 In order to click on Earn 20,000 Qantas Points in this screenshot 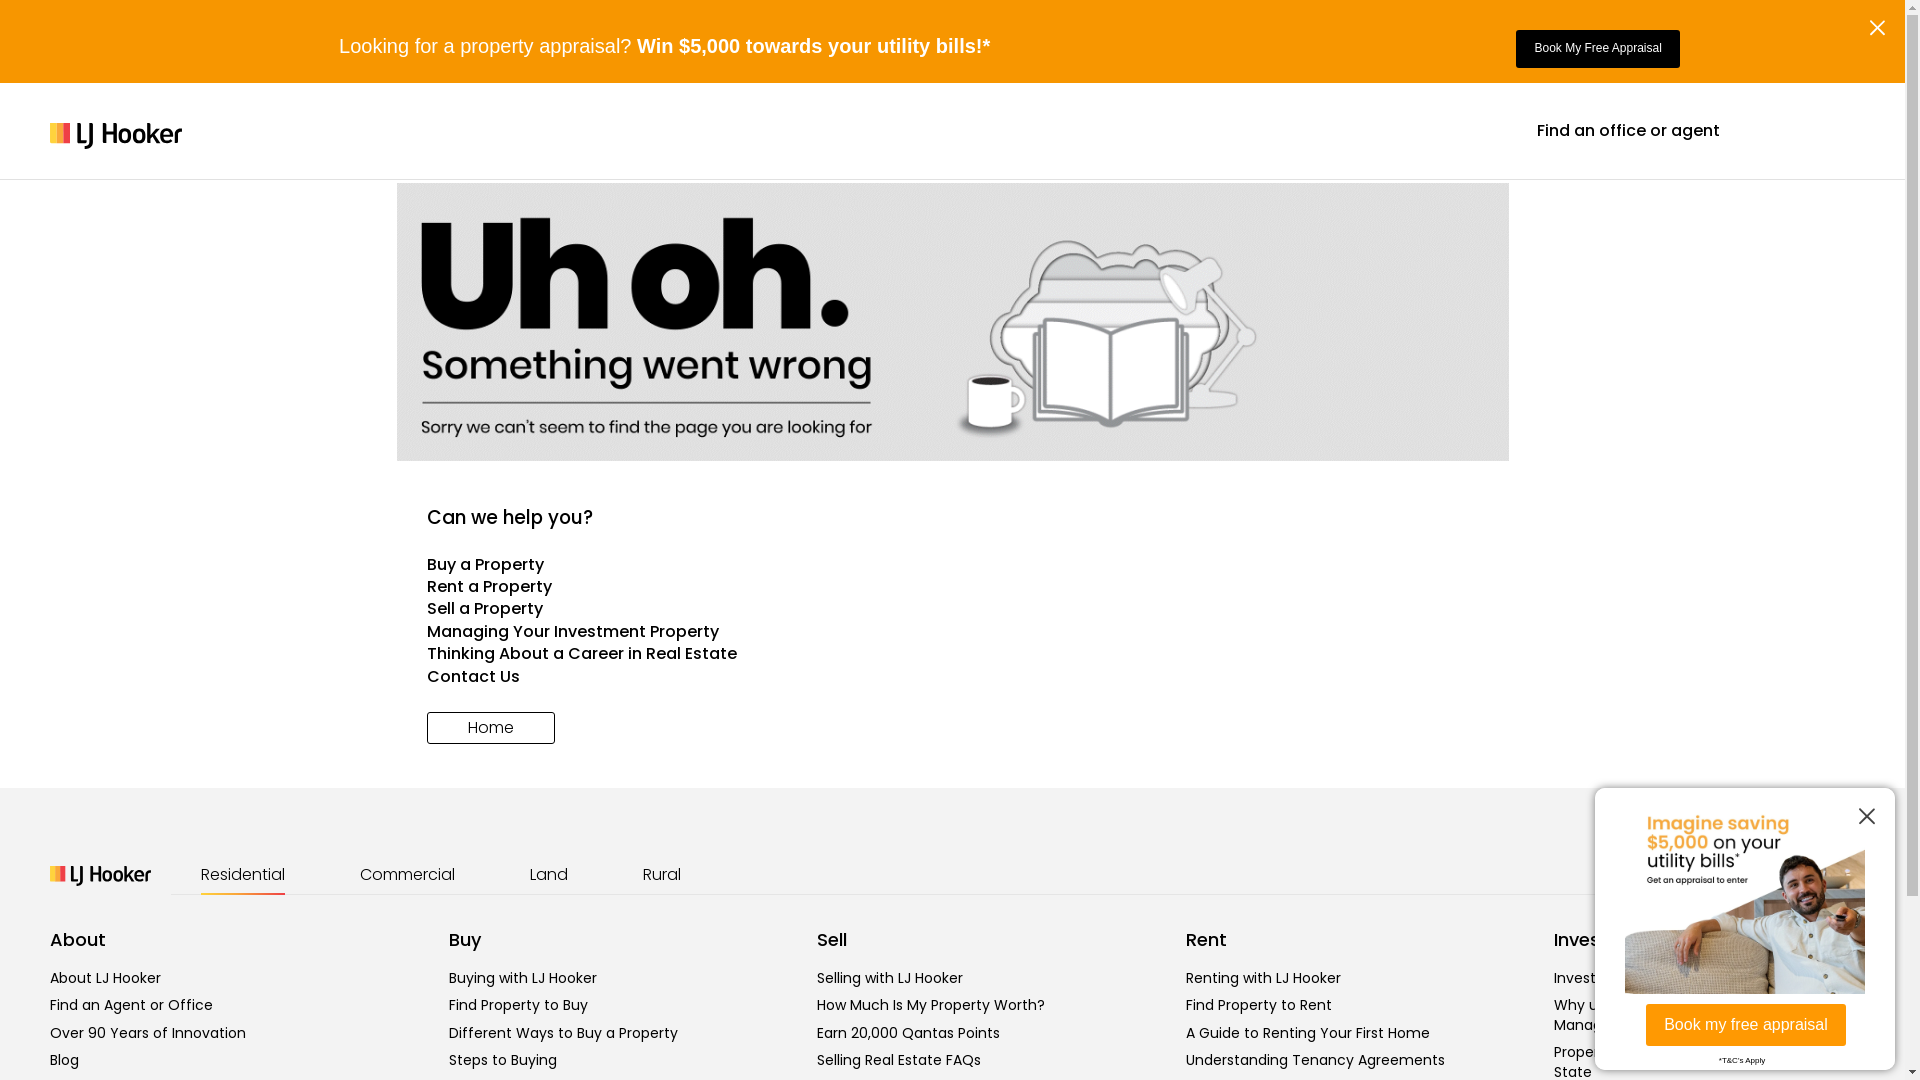, I will do `click(908, 1033)`.